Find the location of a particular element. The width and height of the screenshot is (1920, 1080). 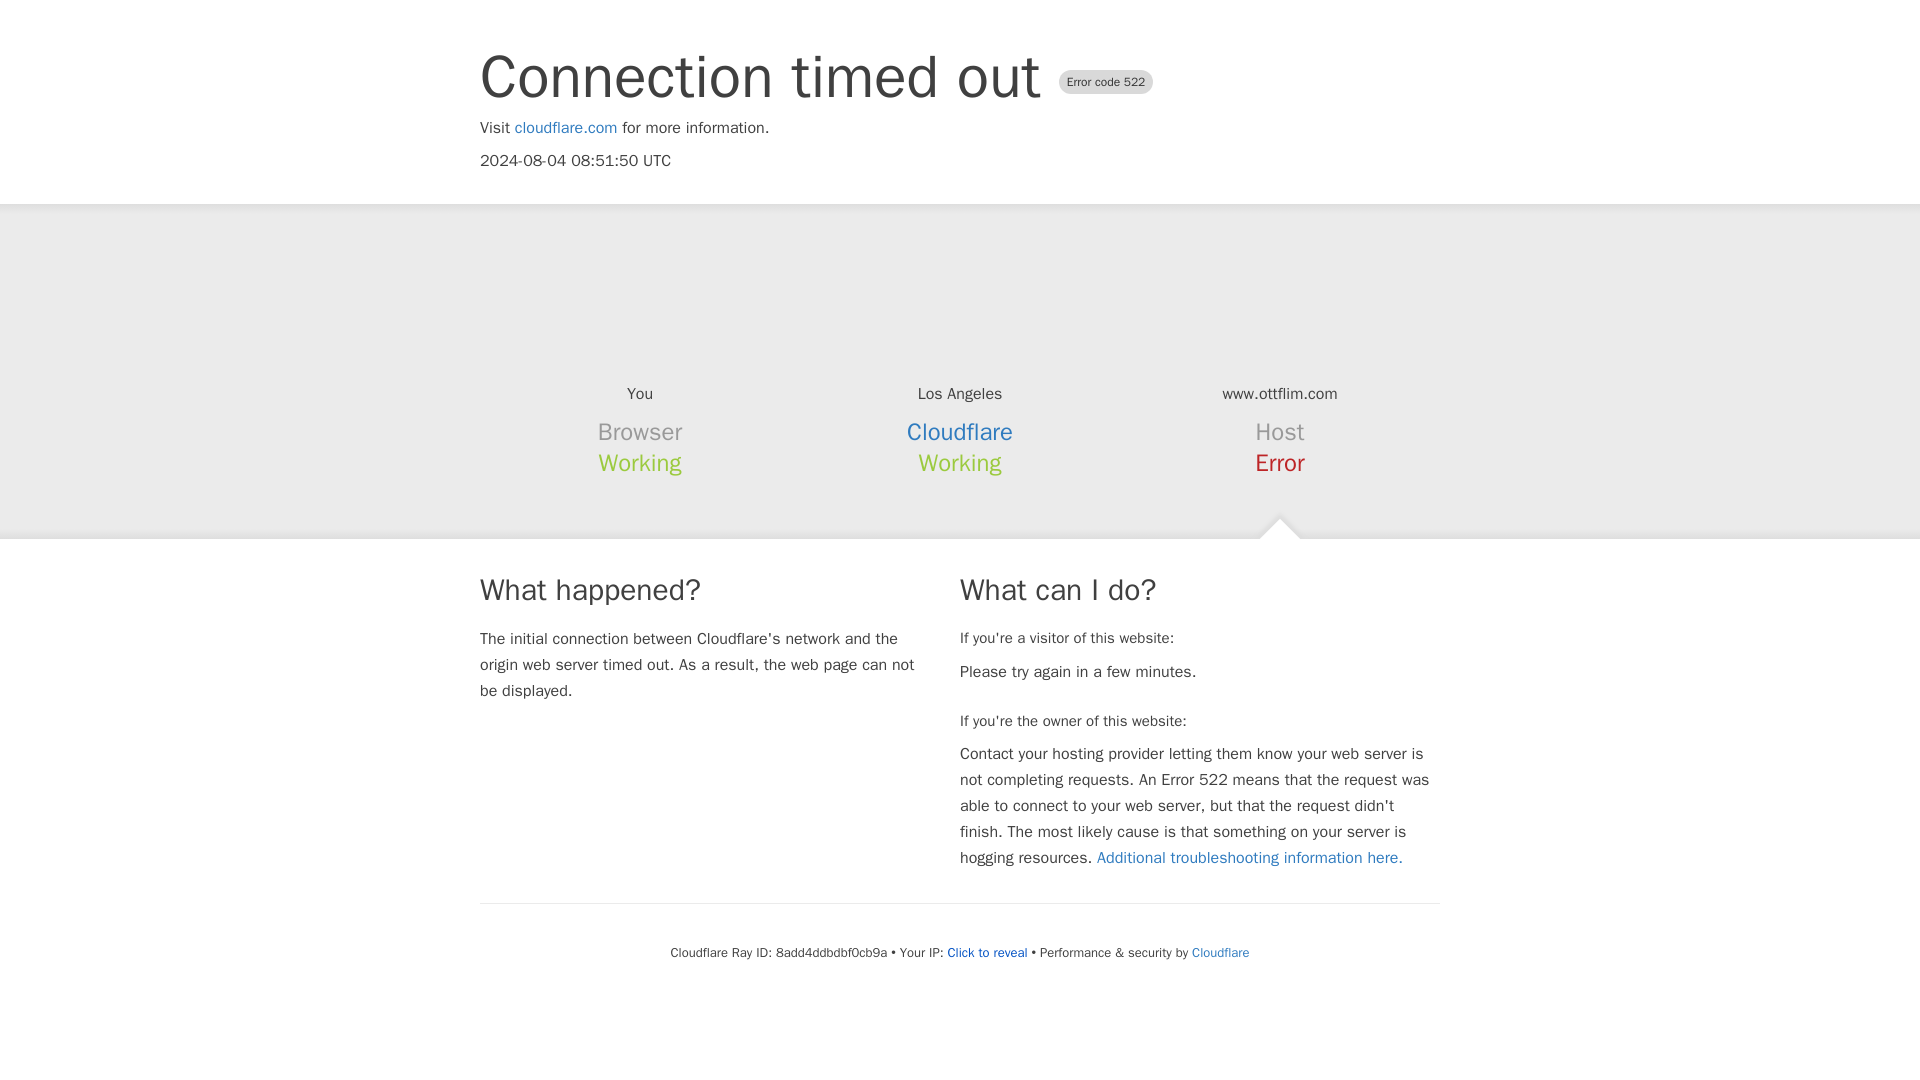

Additional troubleshooting information here. is located at coordinates (1250, 858).